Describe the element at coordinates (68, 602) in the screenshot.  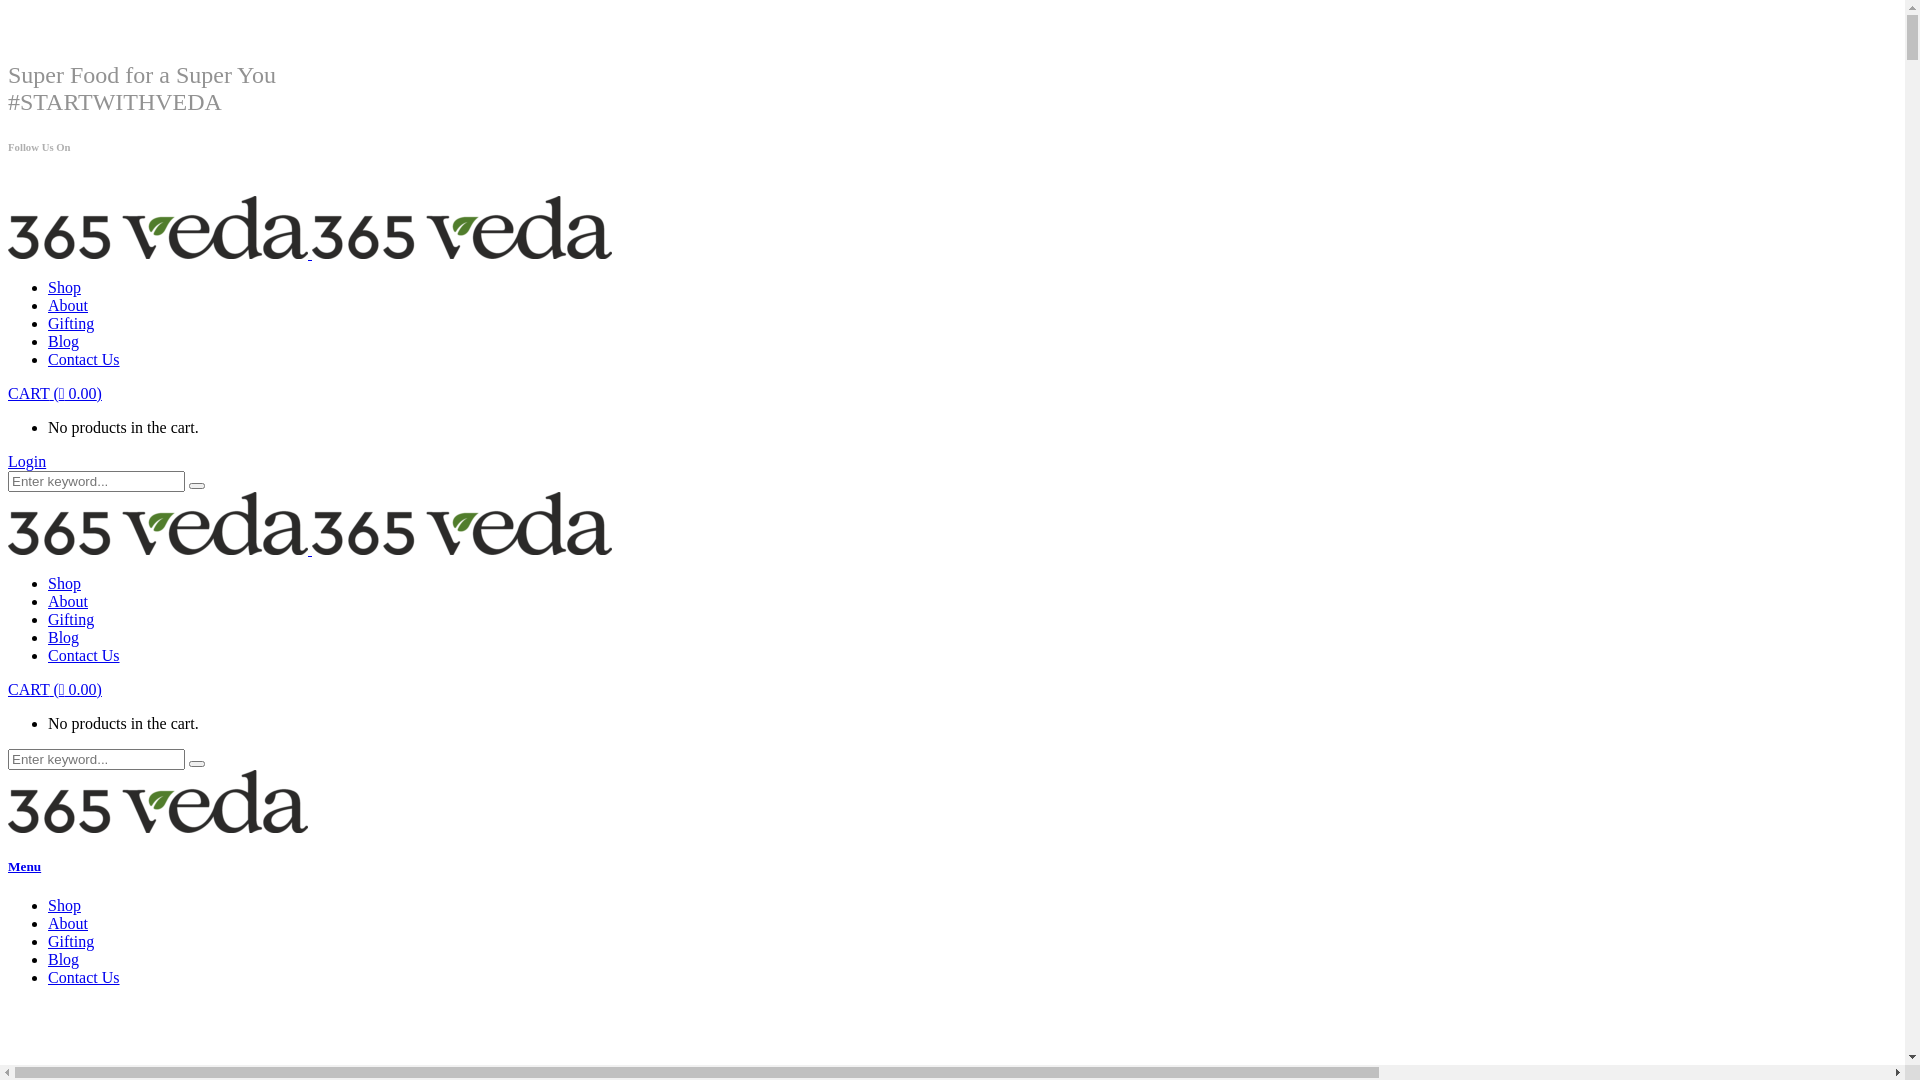
I see `About` at that location.